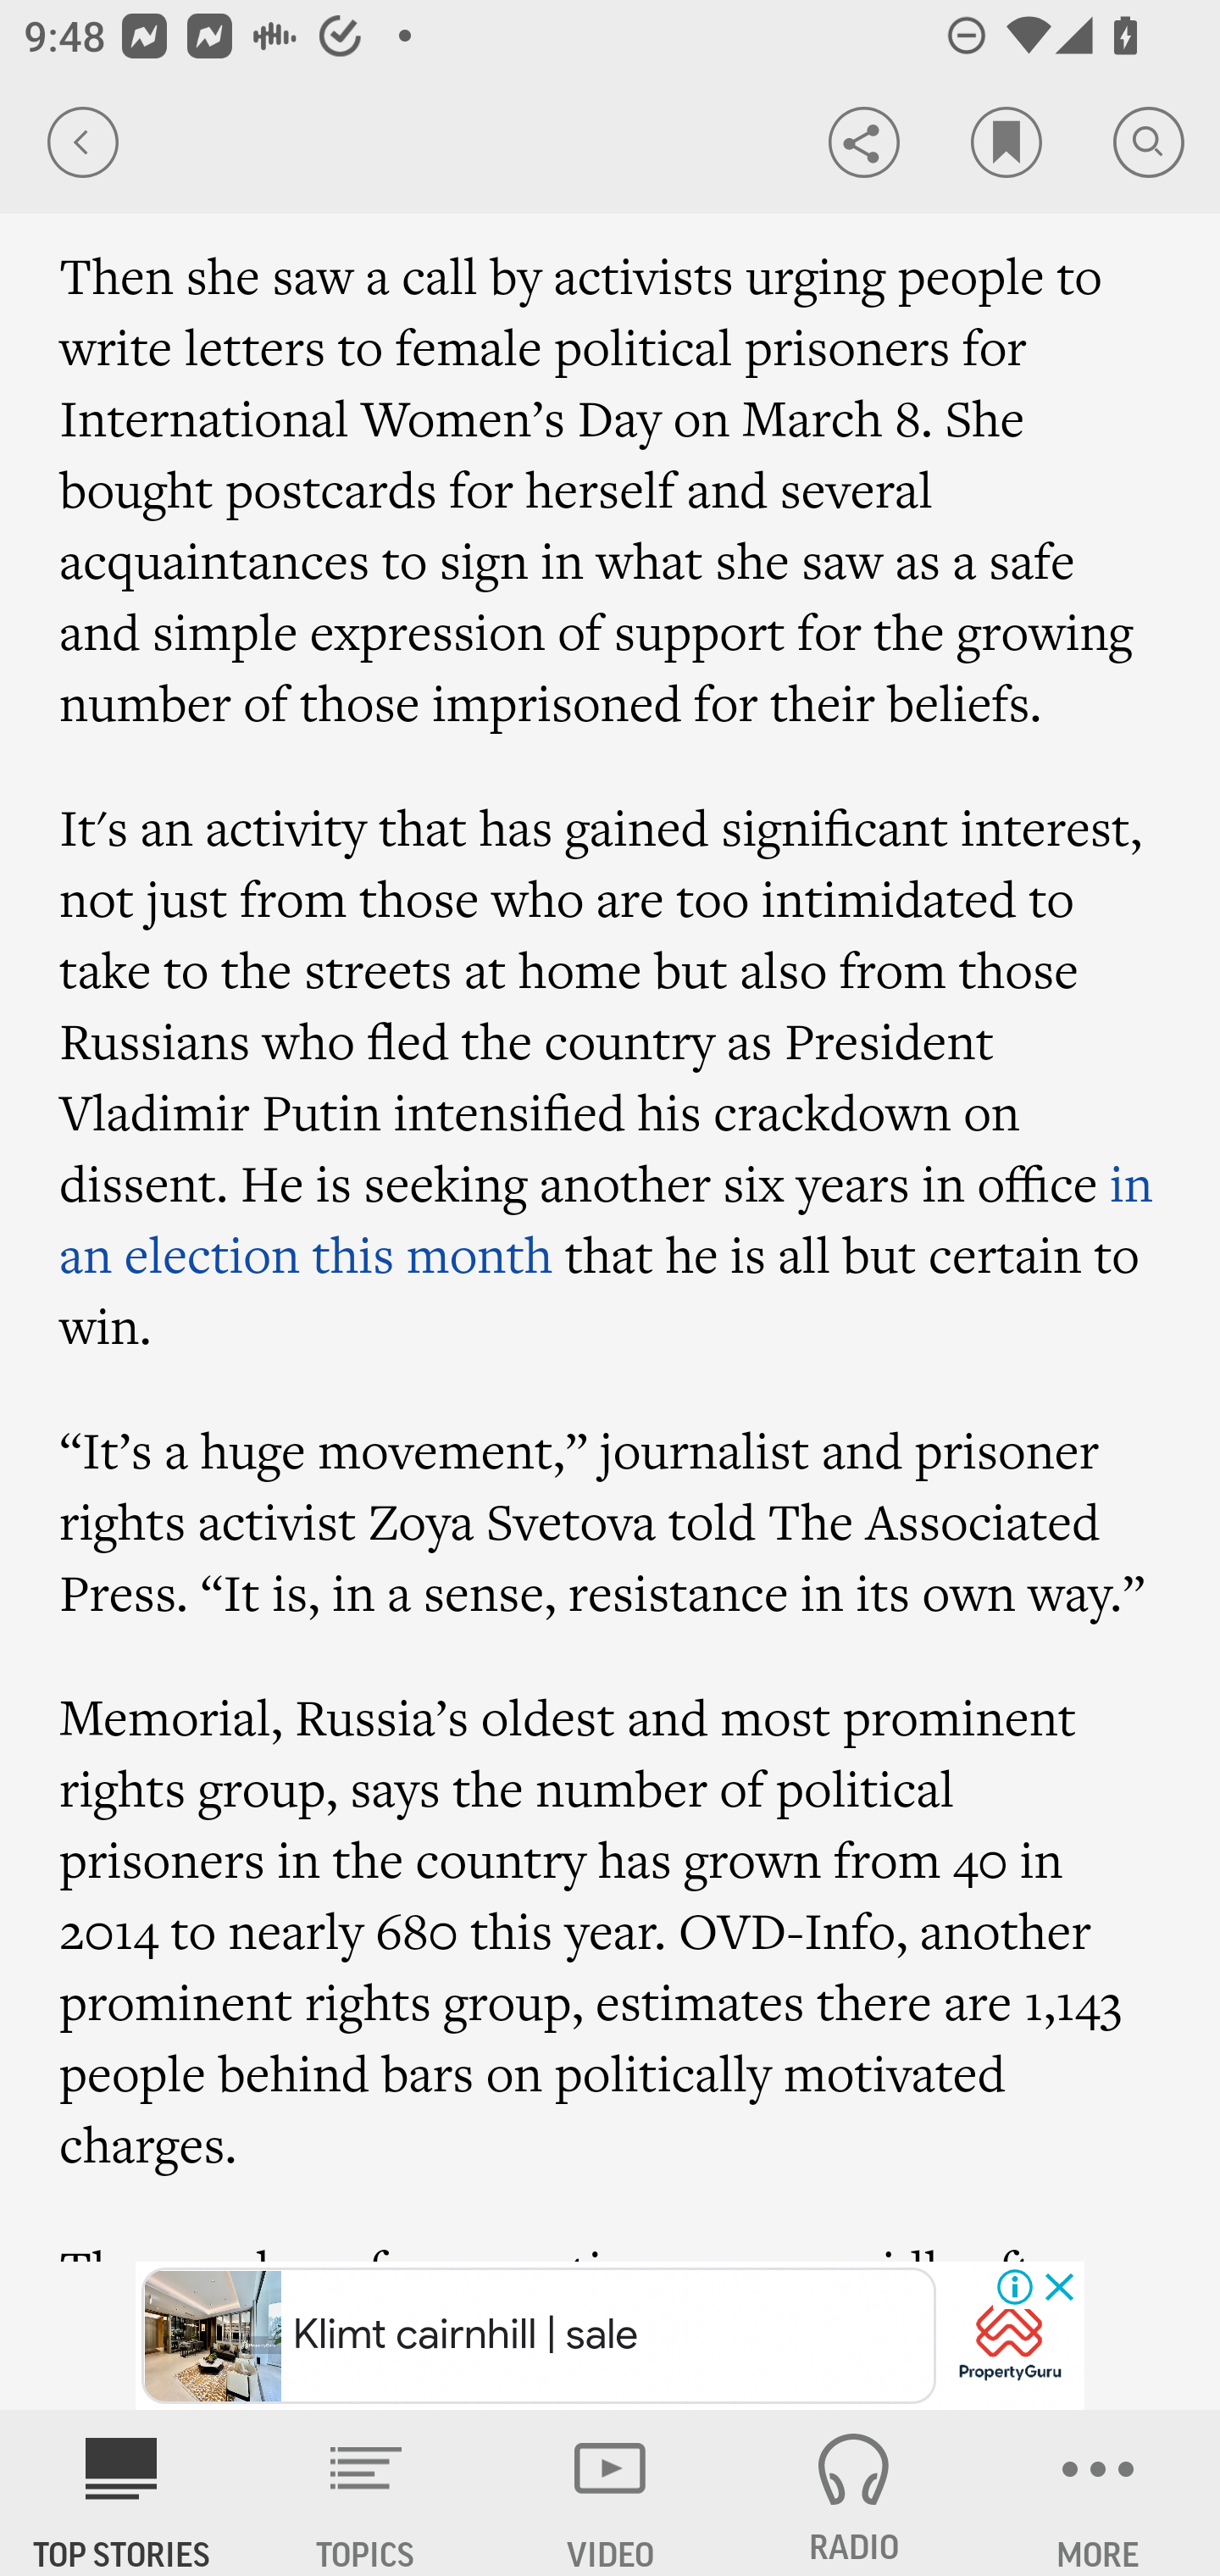  I want to click on in an election this month, so click(606, 1219).